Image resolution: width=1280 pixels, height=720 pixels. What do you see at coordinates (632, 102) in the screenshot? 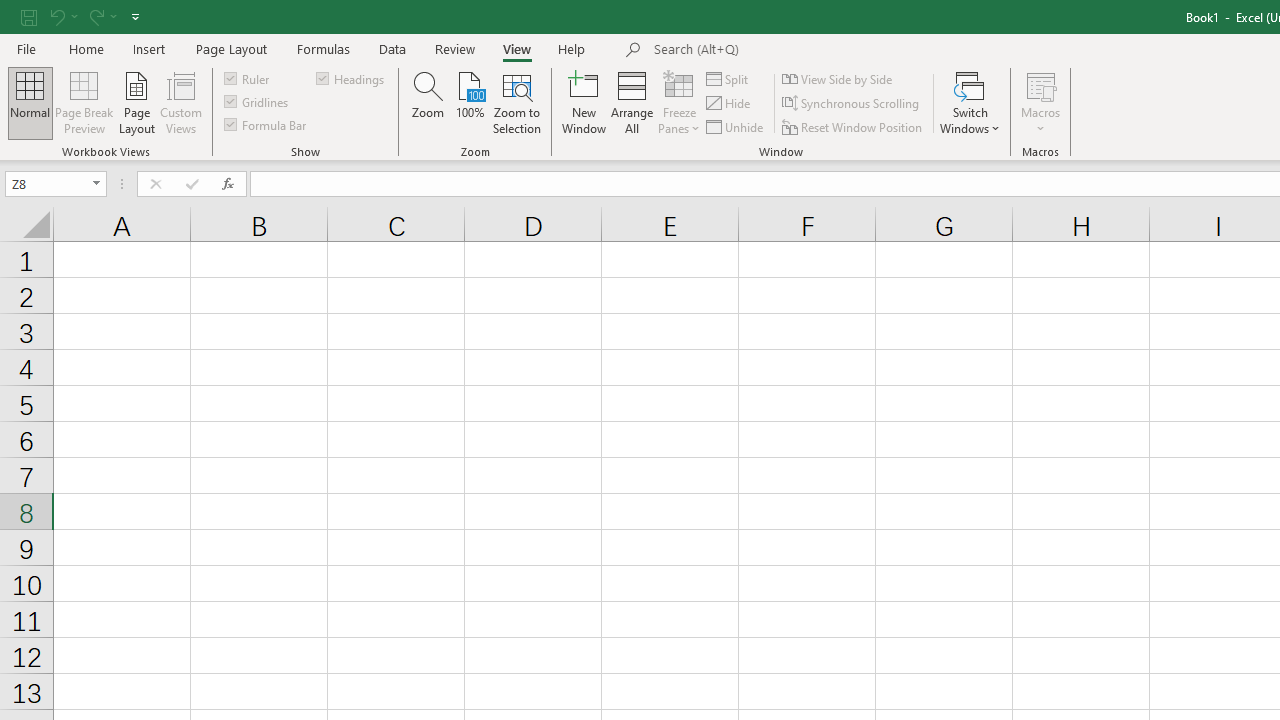
I see `Arrange All` at bounding box center [632, 102].